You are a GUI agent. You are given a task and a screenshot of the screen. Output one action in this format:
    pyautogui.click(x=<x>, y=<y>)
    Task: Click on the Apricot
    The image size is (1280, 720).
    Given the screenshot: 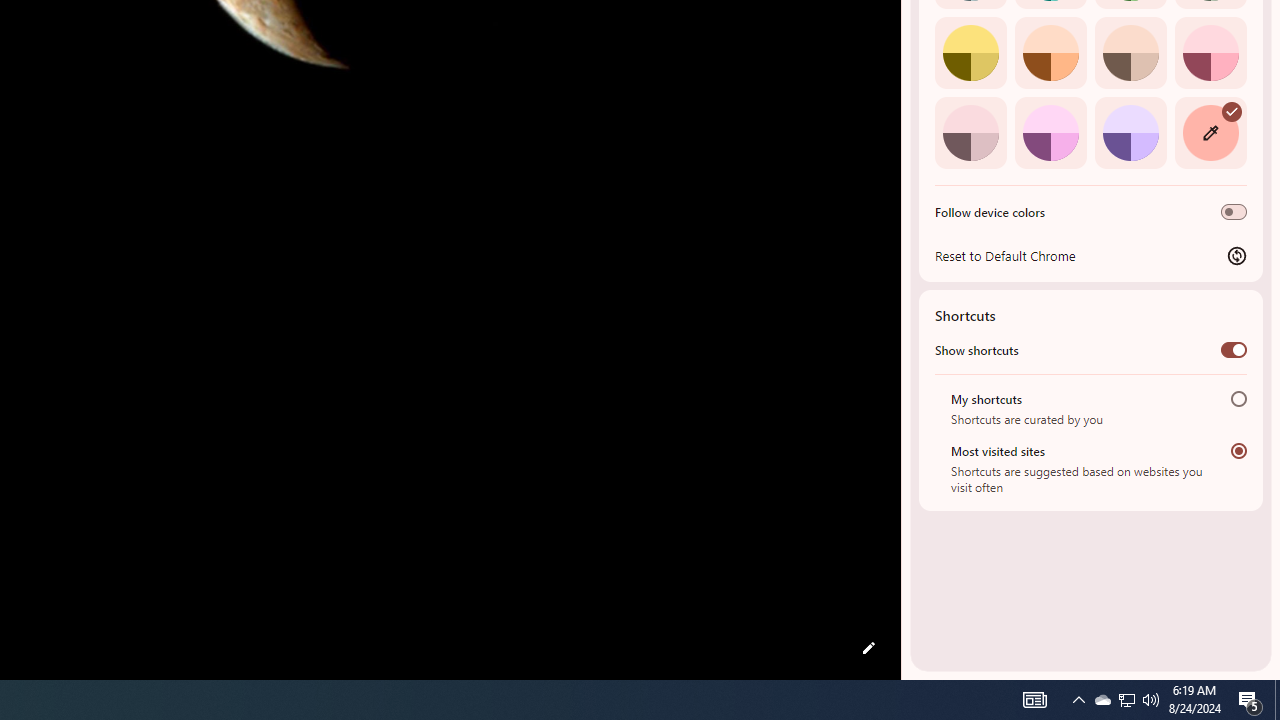 What is the action you would take?
    pyautogui.click(x=1130, y=52)
    